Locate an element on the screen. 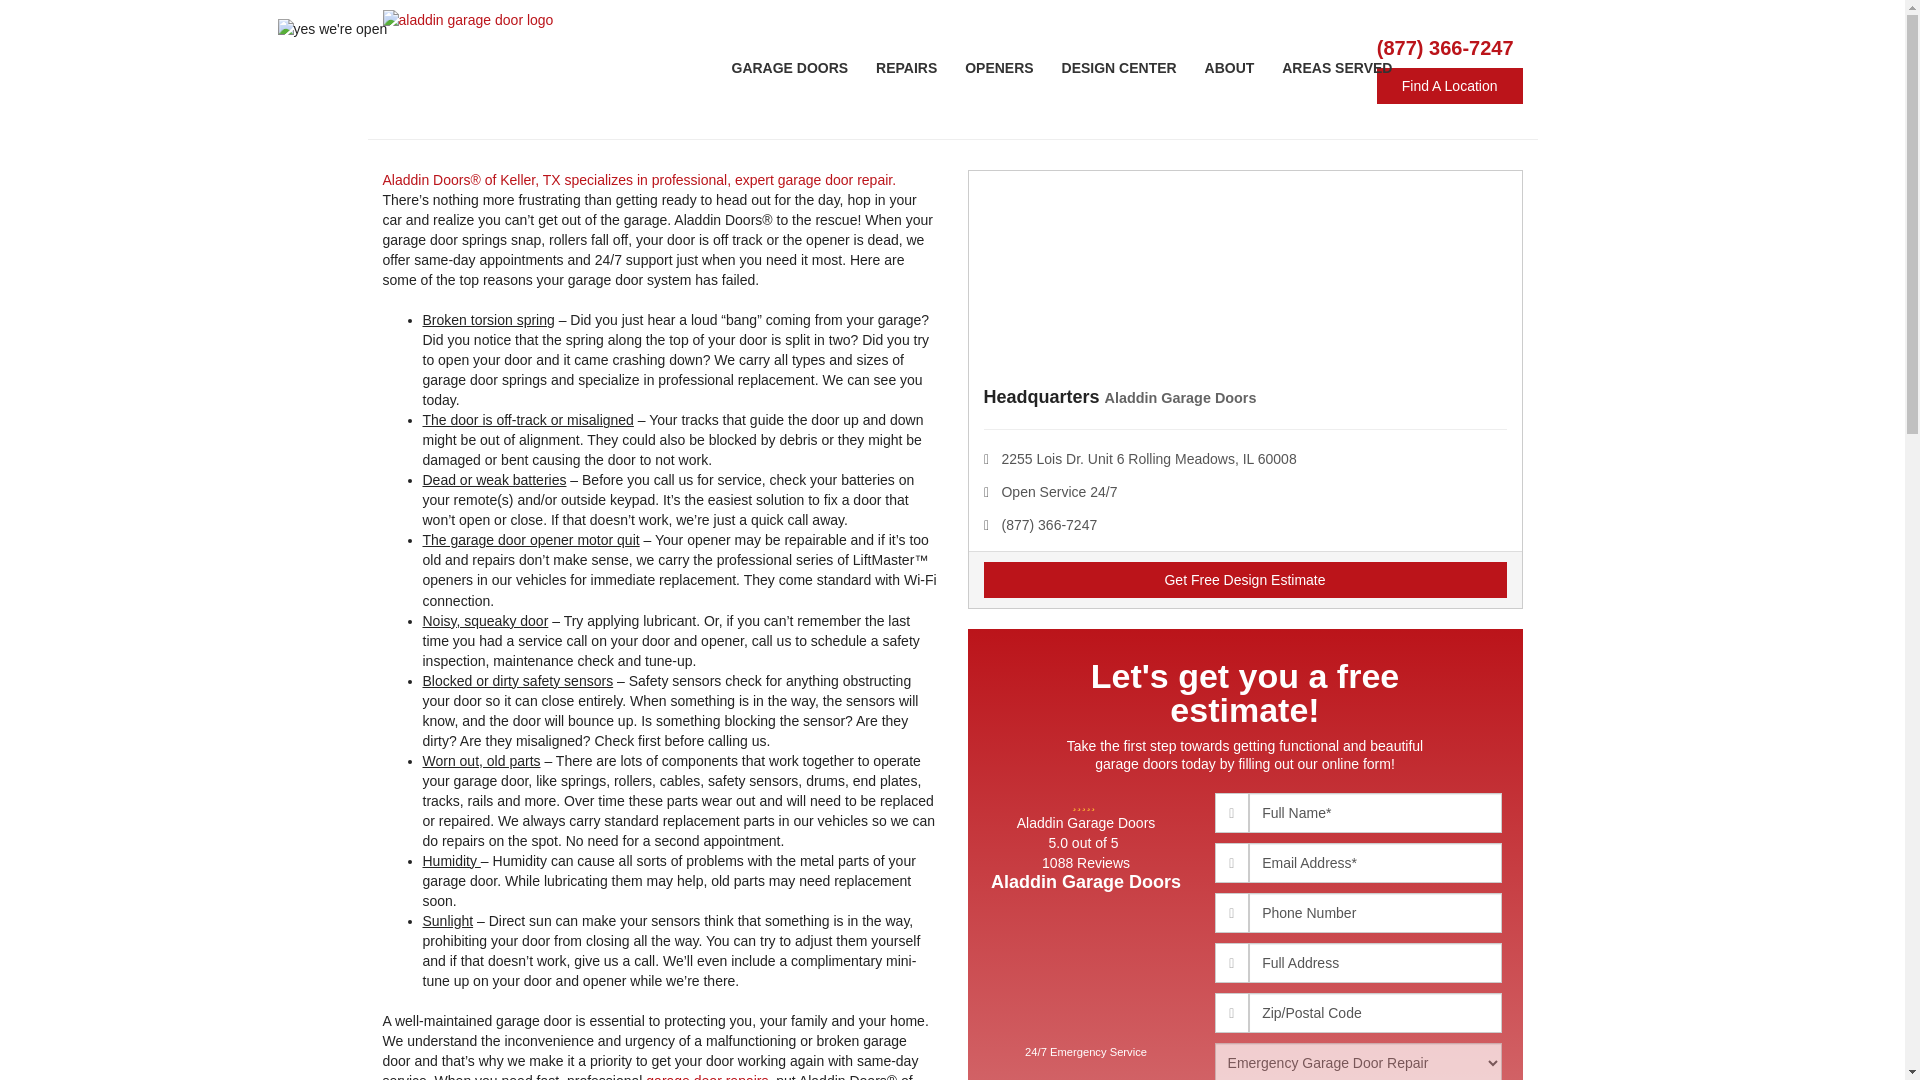 Image resolution: width=1920 pixels, height=1080 pixels. REPAIRS is located at coordinates (906, 68).